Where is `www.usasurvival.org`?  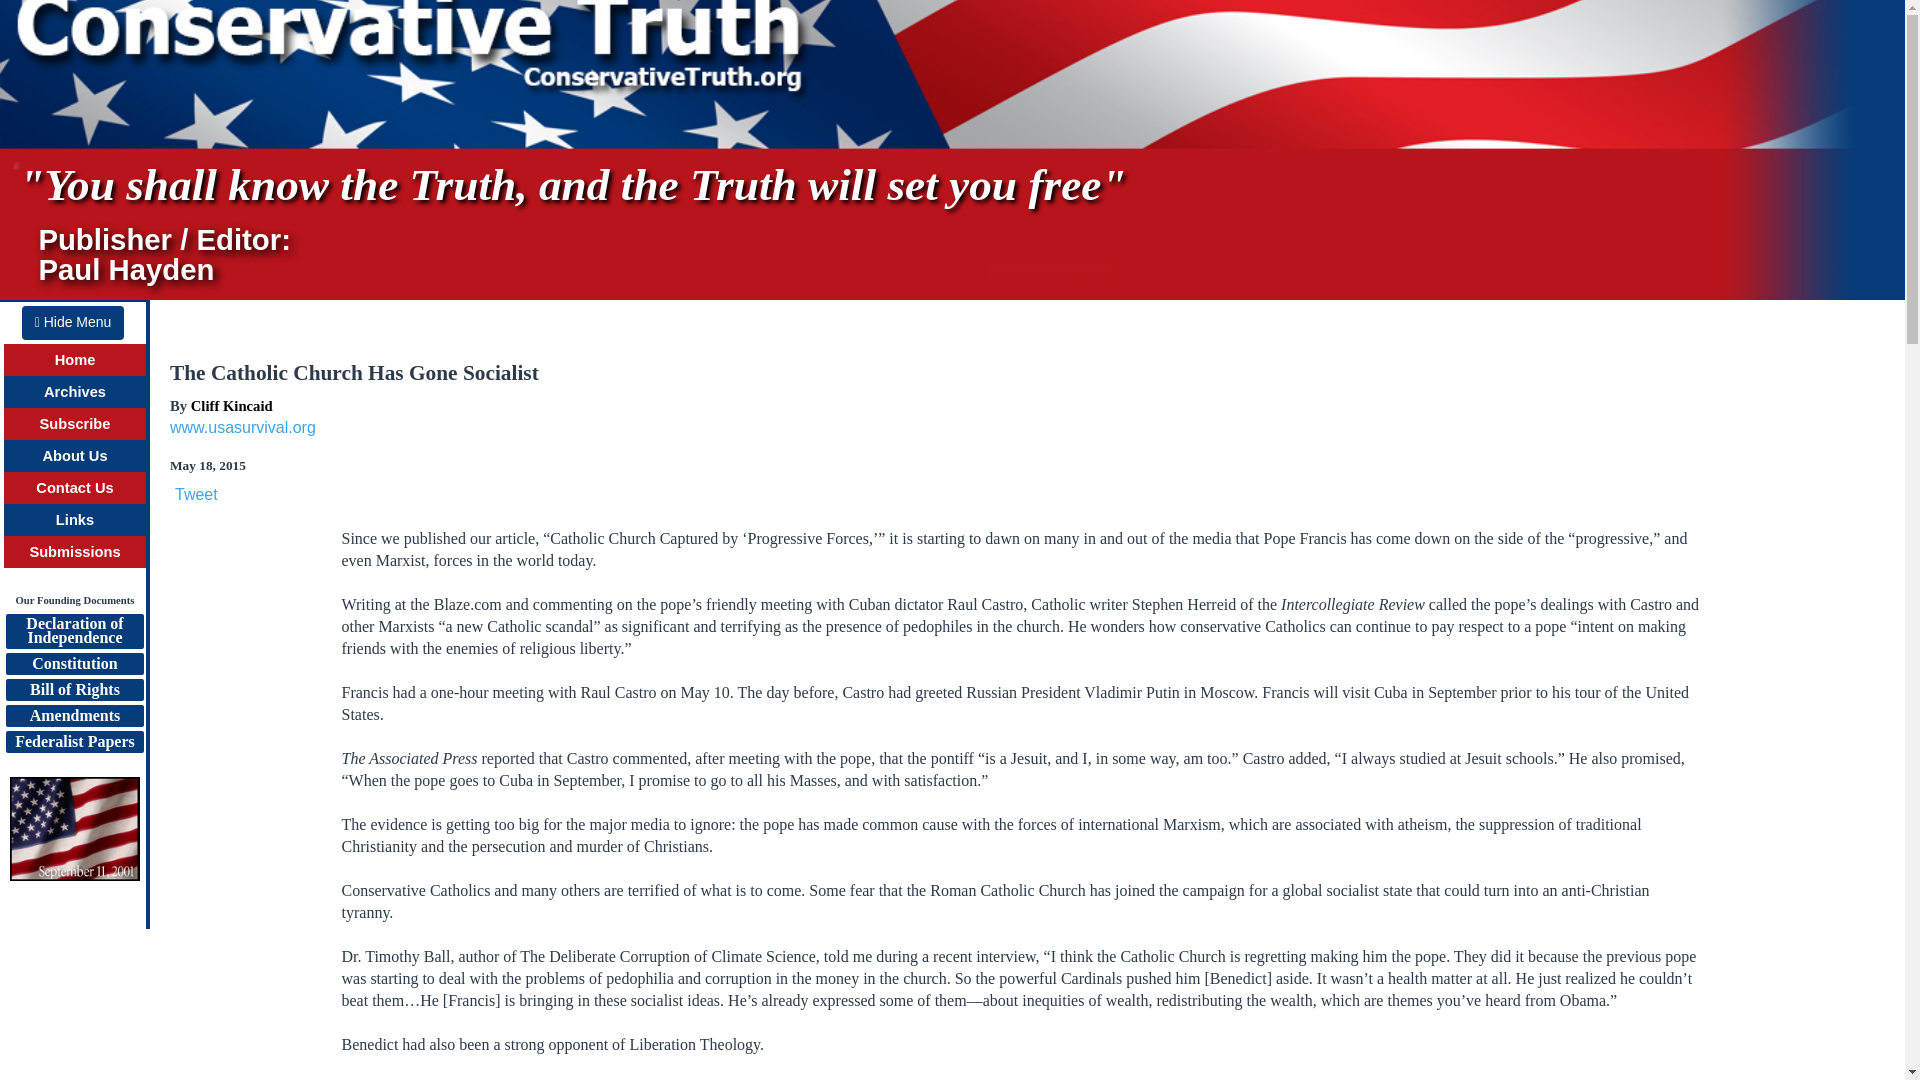 www.usasurvival.org is located at coordinates (74, 392).